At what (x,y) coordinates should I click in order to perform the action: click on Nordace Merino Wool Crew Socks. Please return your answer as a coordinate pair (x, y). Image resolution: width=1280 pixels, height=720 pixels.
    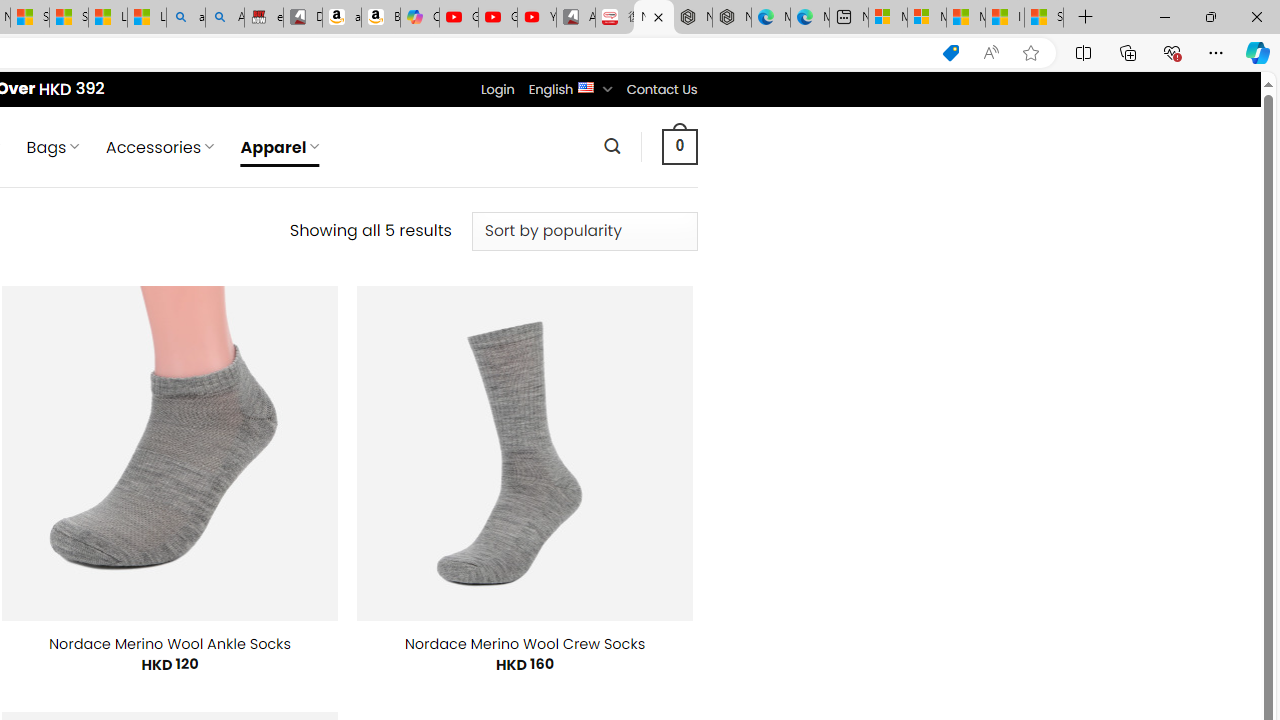
    Looking at the image, I should click on (525, 644).